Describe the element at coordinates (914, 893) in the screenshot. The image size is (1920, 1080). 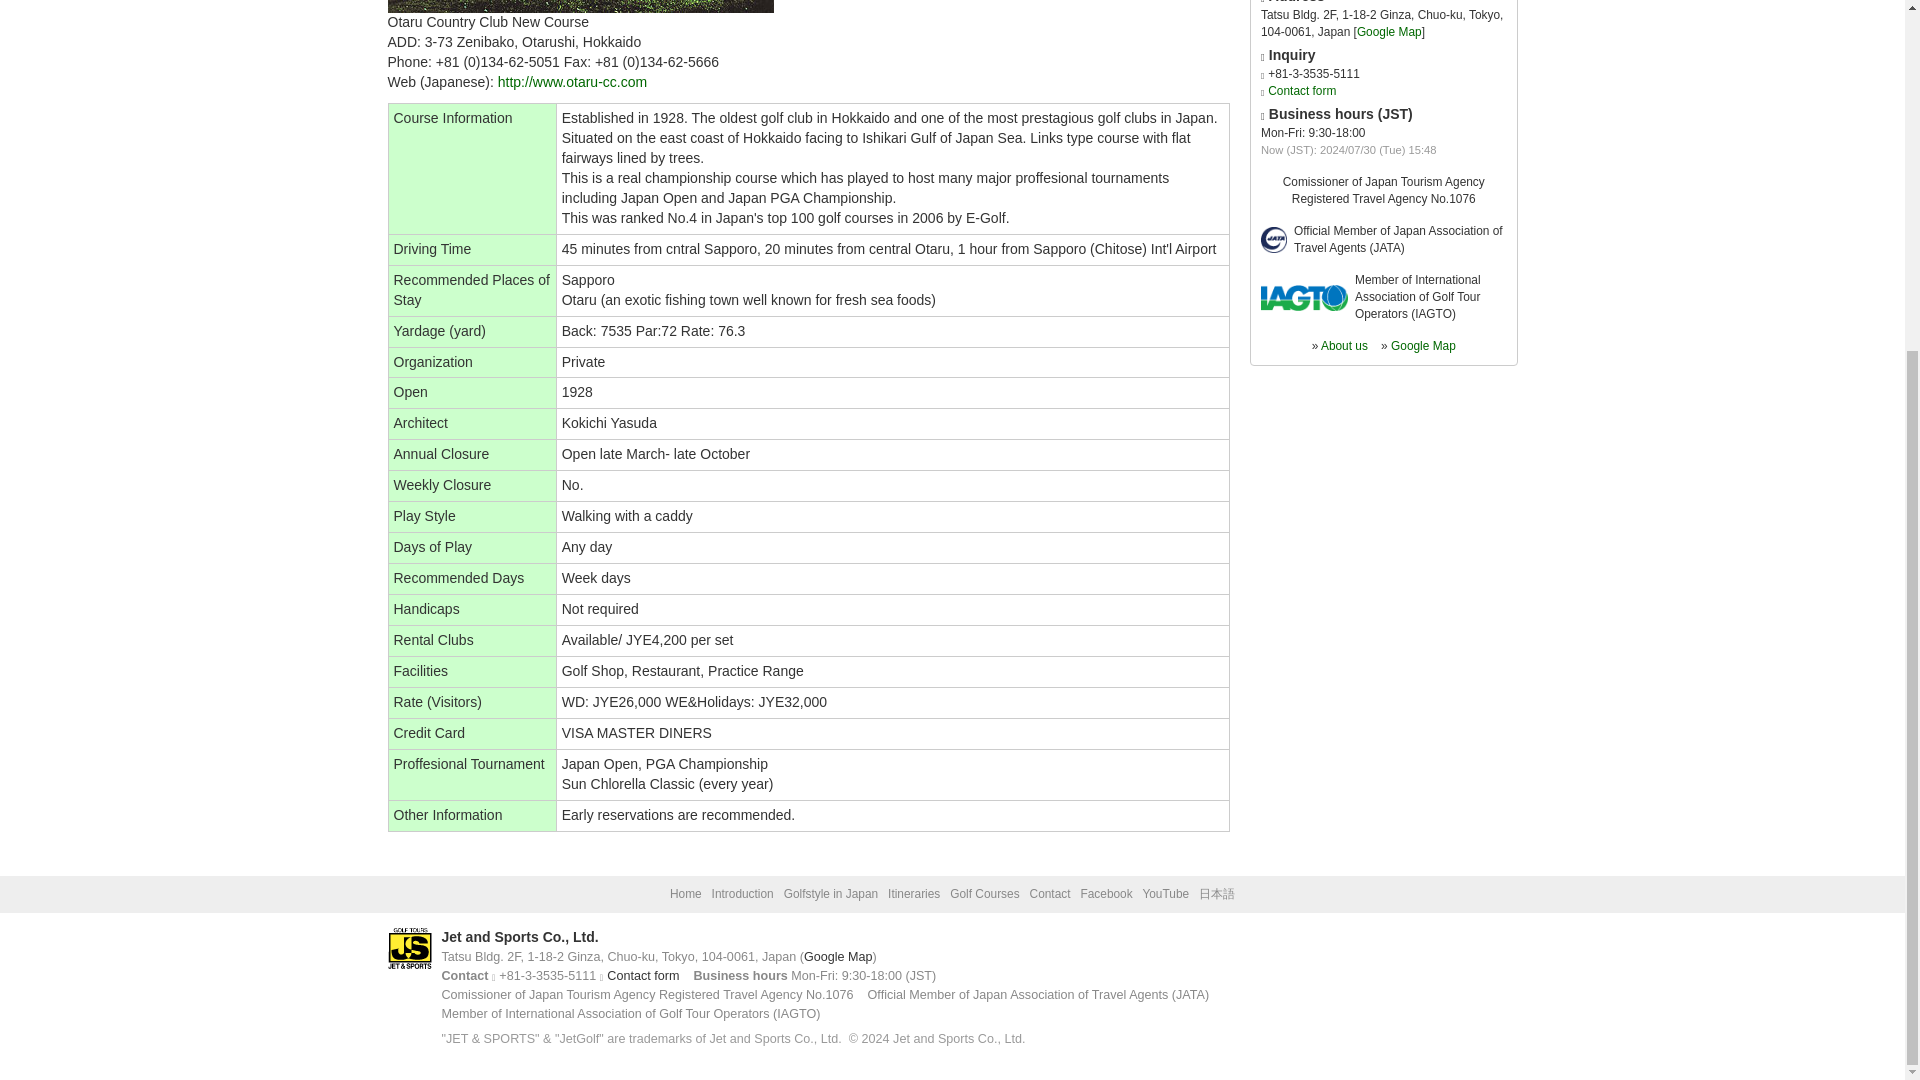
I see `Itineraries` at that location.